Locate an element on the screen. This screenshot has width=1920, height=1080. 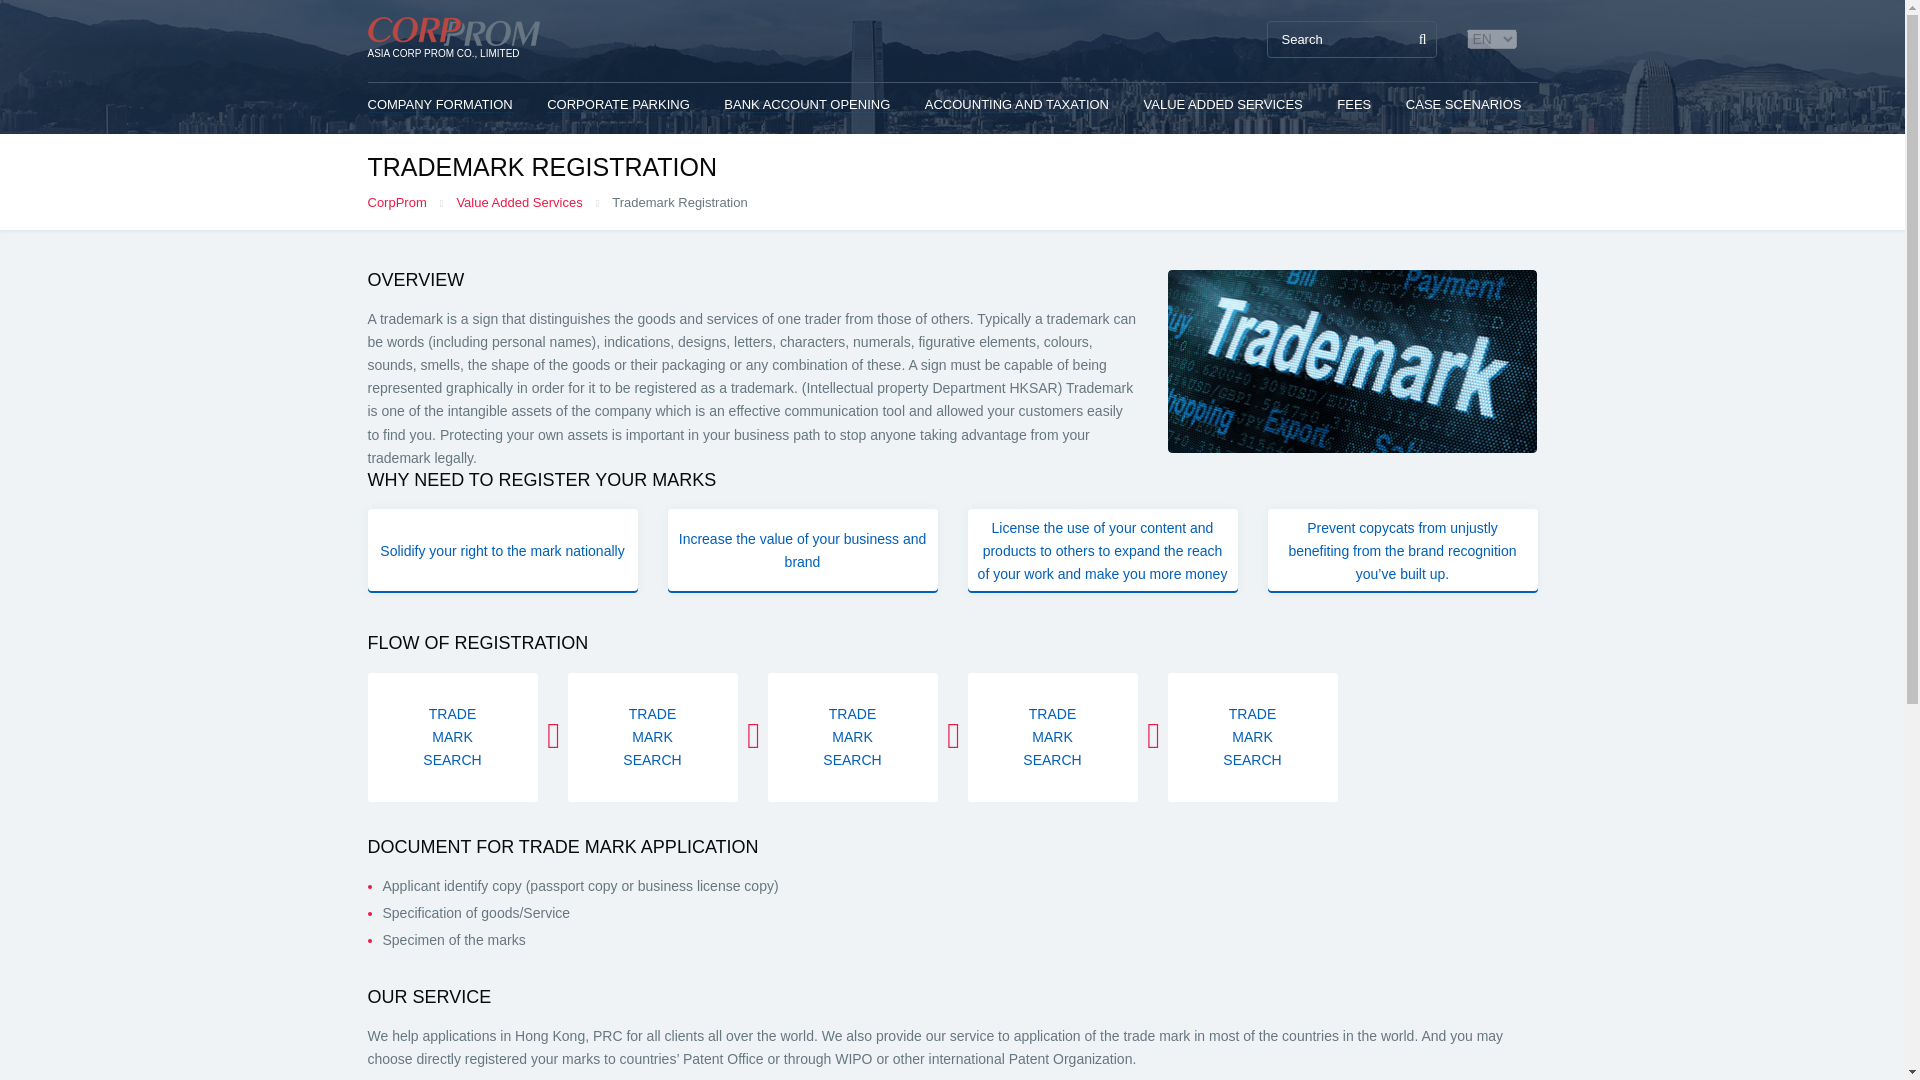
Go to Value Added Services. is located at coordinates (534, 202).